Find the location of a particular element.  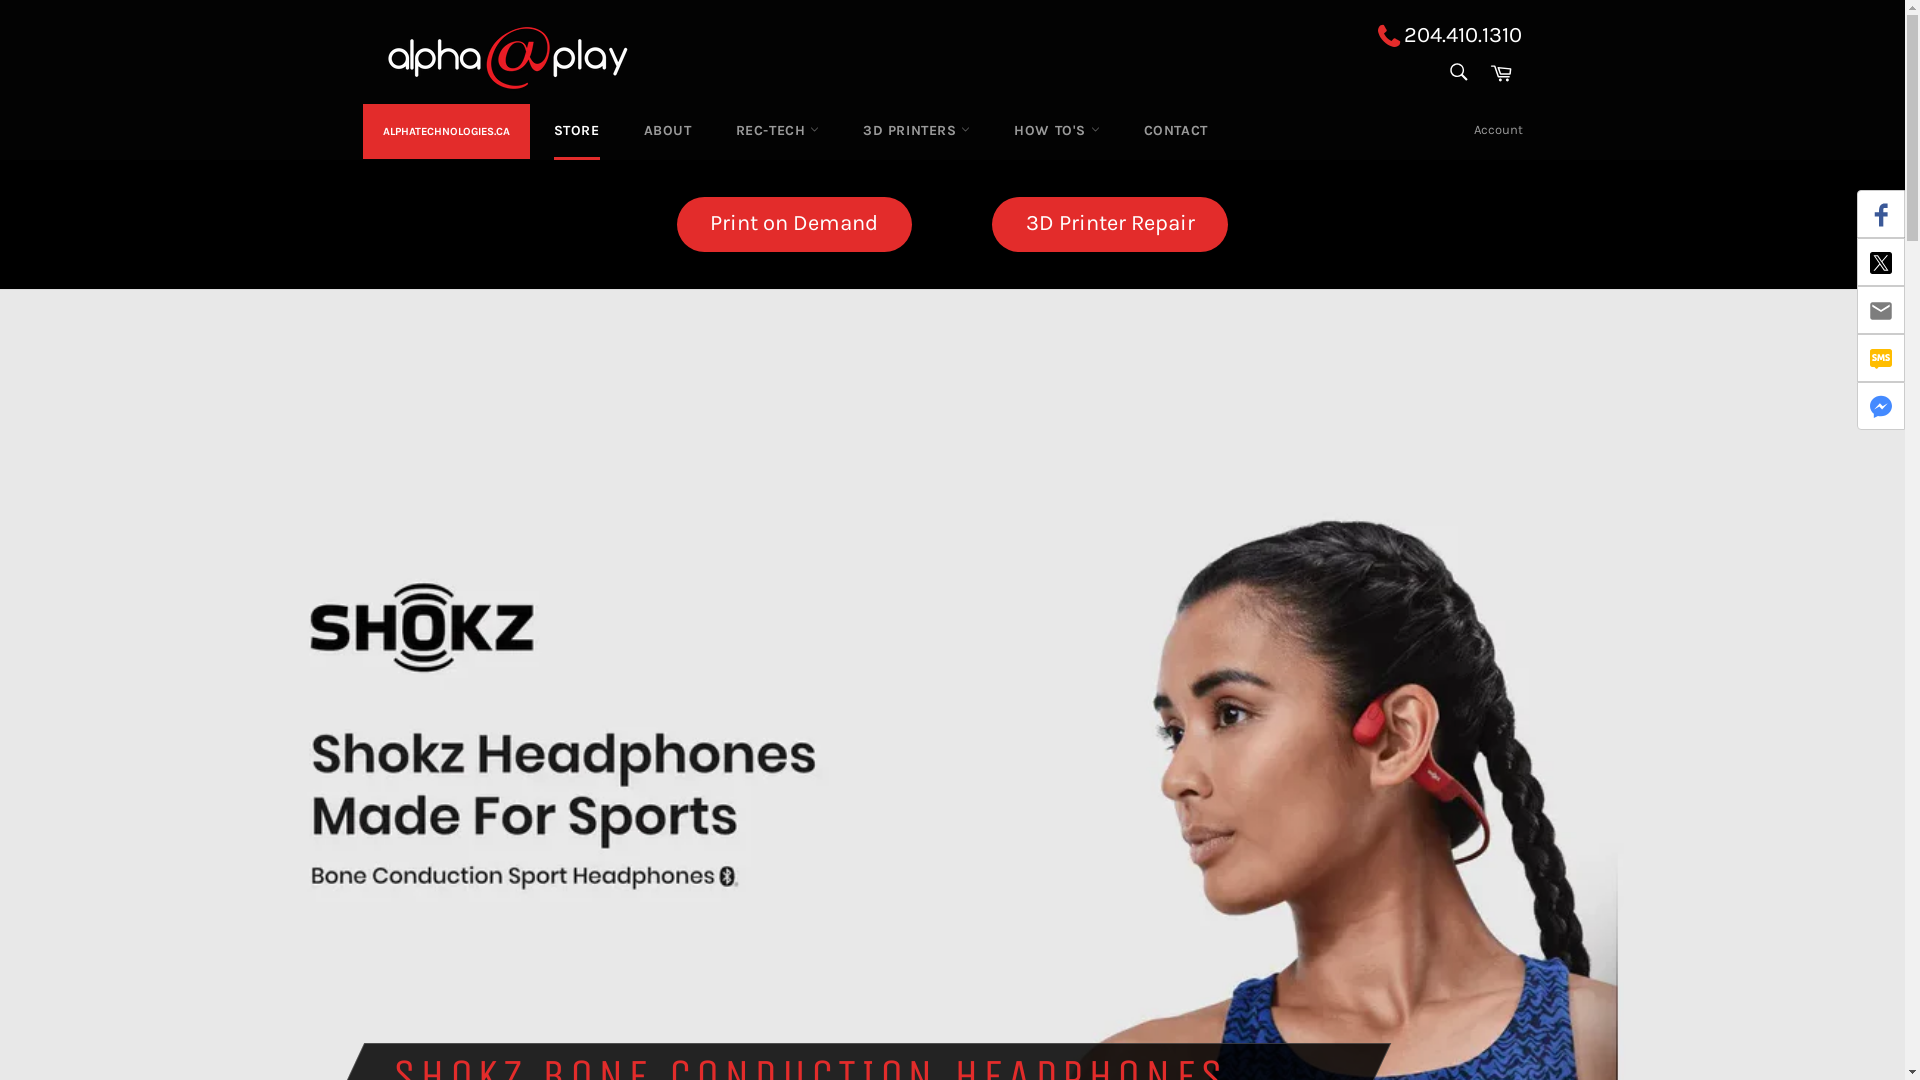

3D PRINTERS is located at coordinates (916, 130).